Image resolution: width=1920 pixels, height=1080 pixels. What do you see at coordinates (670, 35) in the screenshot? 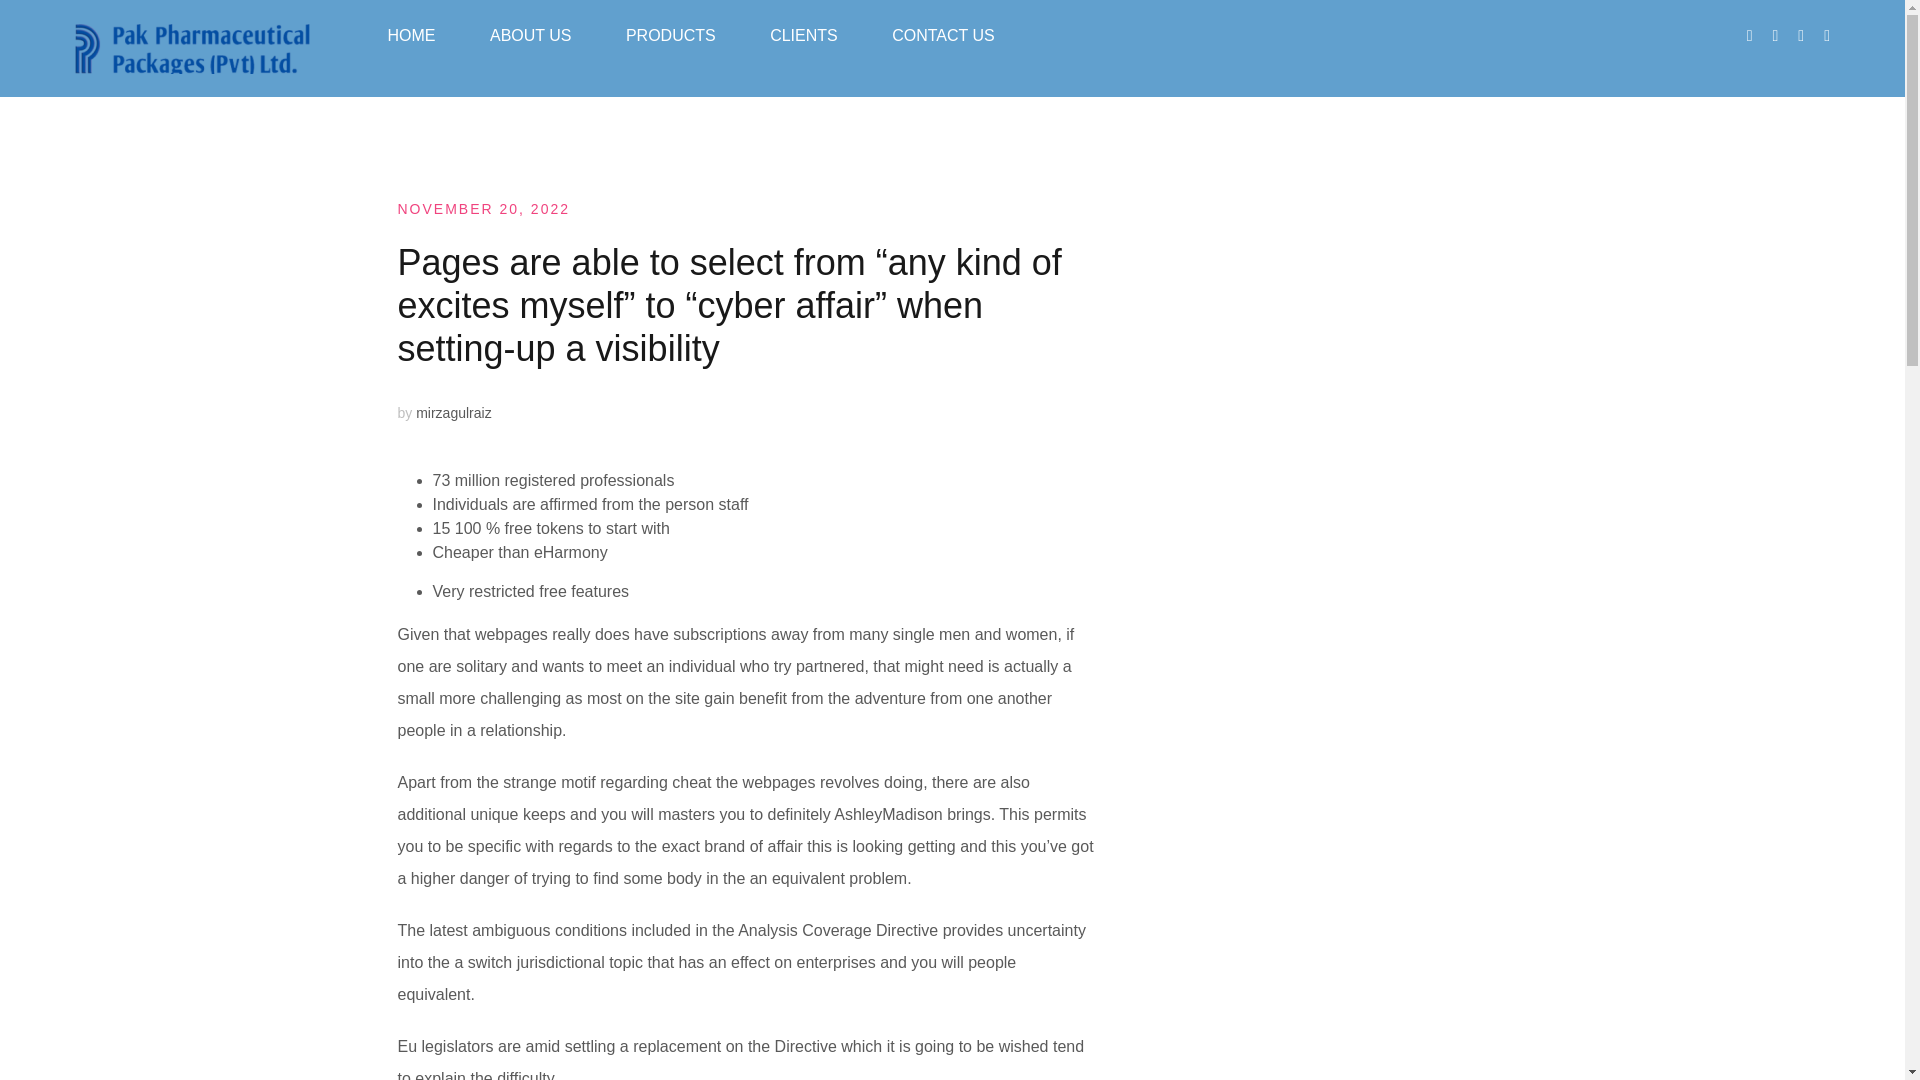
I see `PRODUCTS` at bounding box center [670, 35].